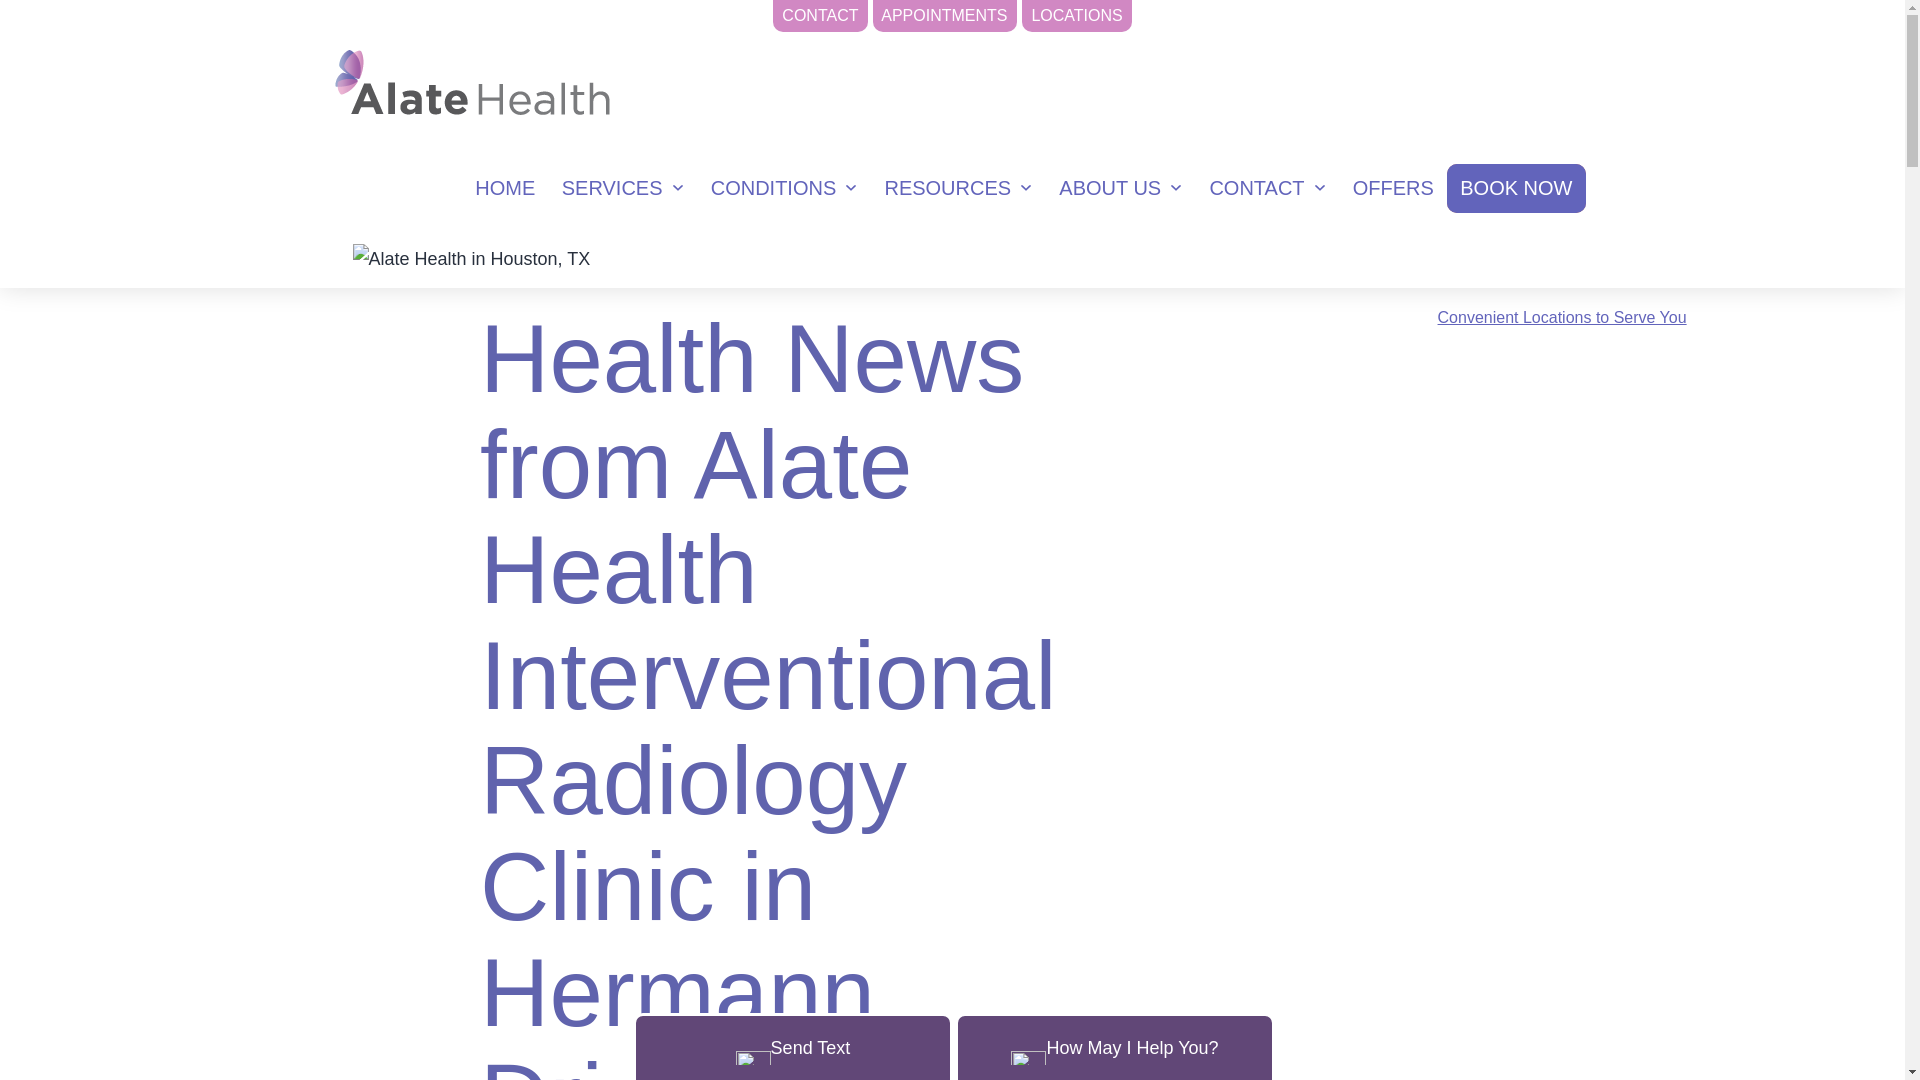  What do you see at coordinates (683, 188) in the screenshot?
I see `Open menu` at bounding box center [683, 188].